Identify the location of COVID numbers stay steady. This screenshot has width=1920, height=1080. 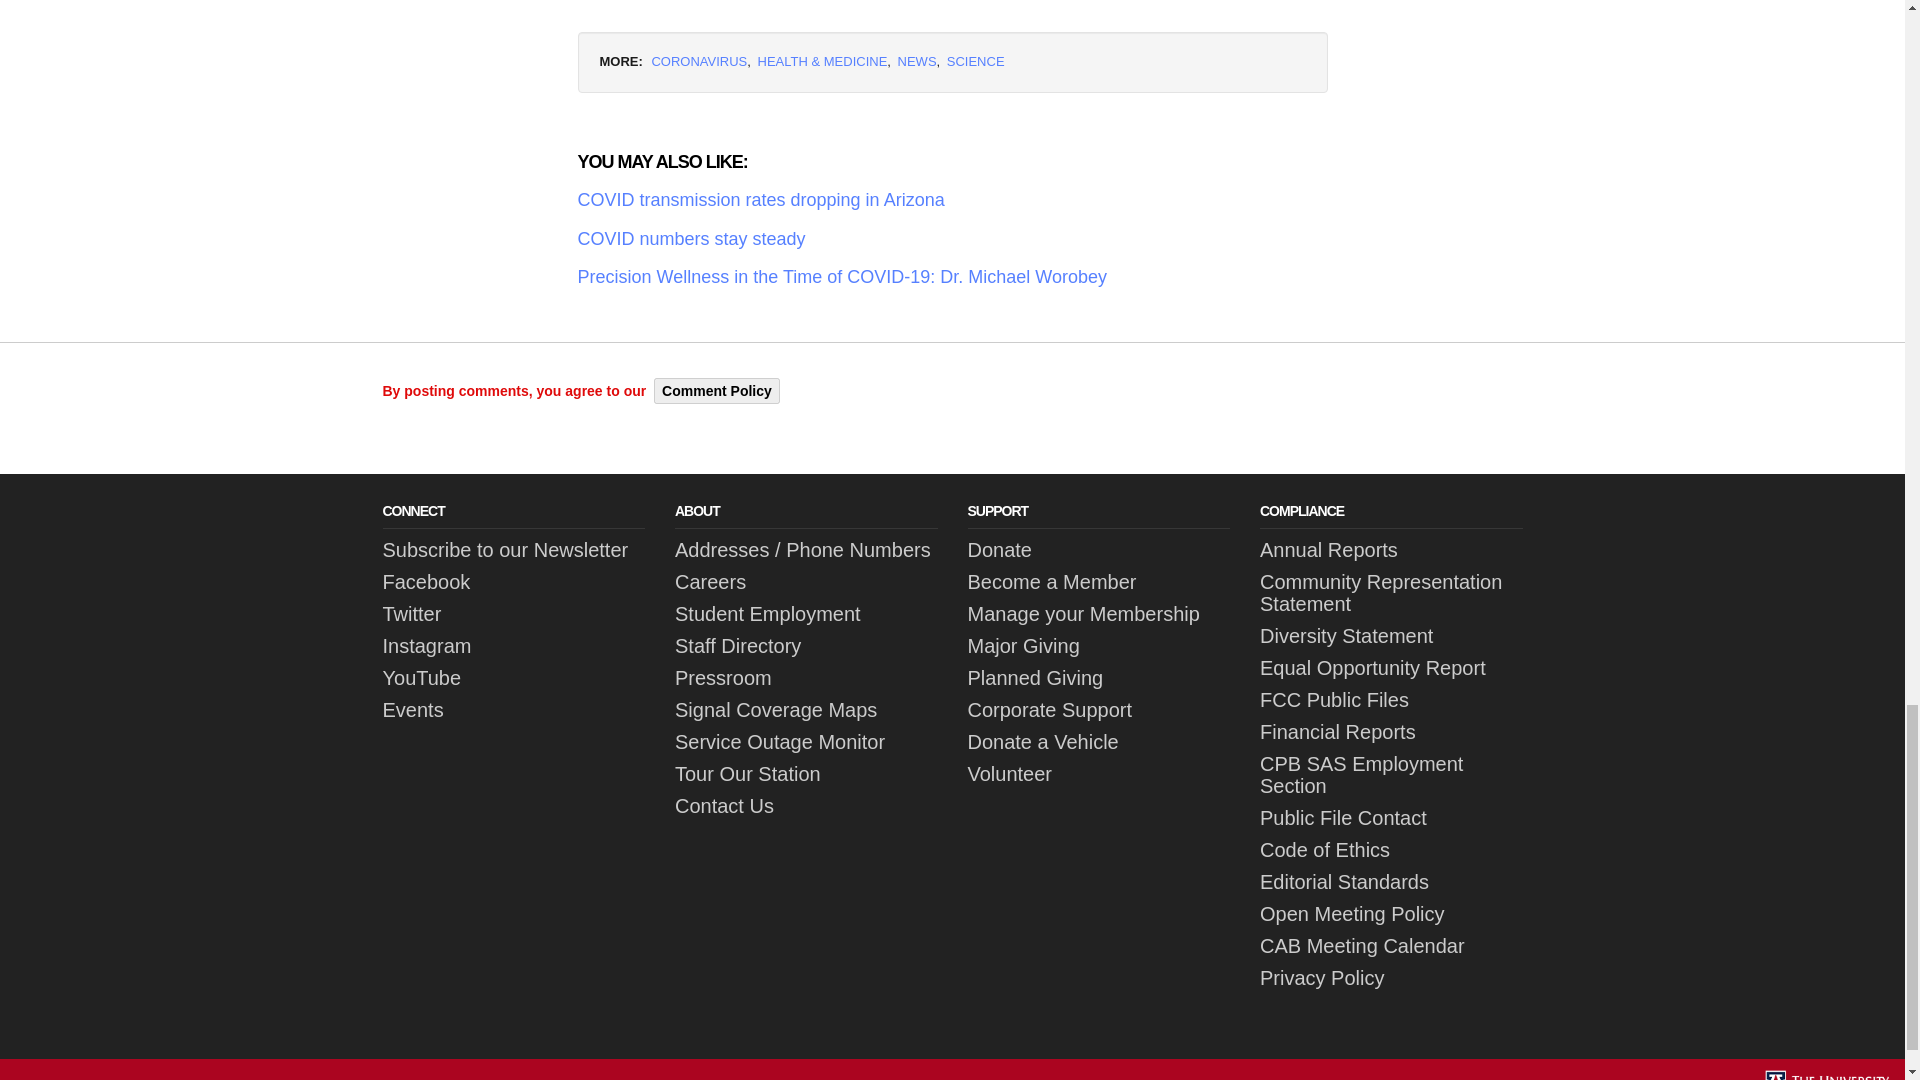
(952, 238).